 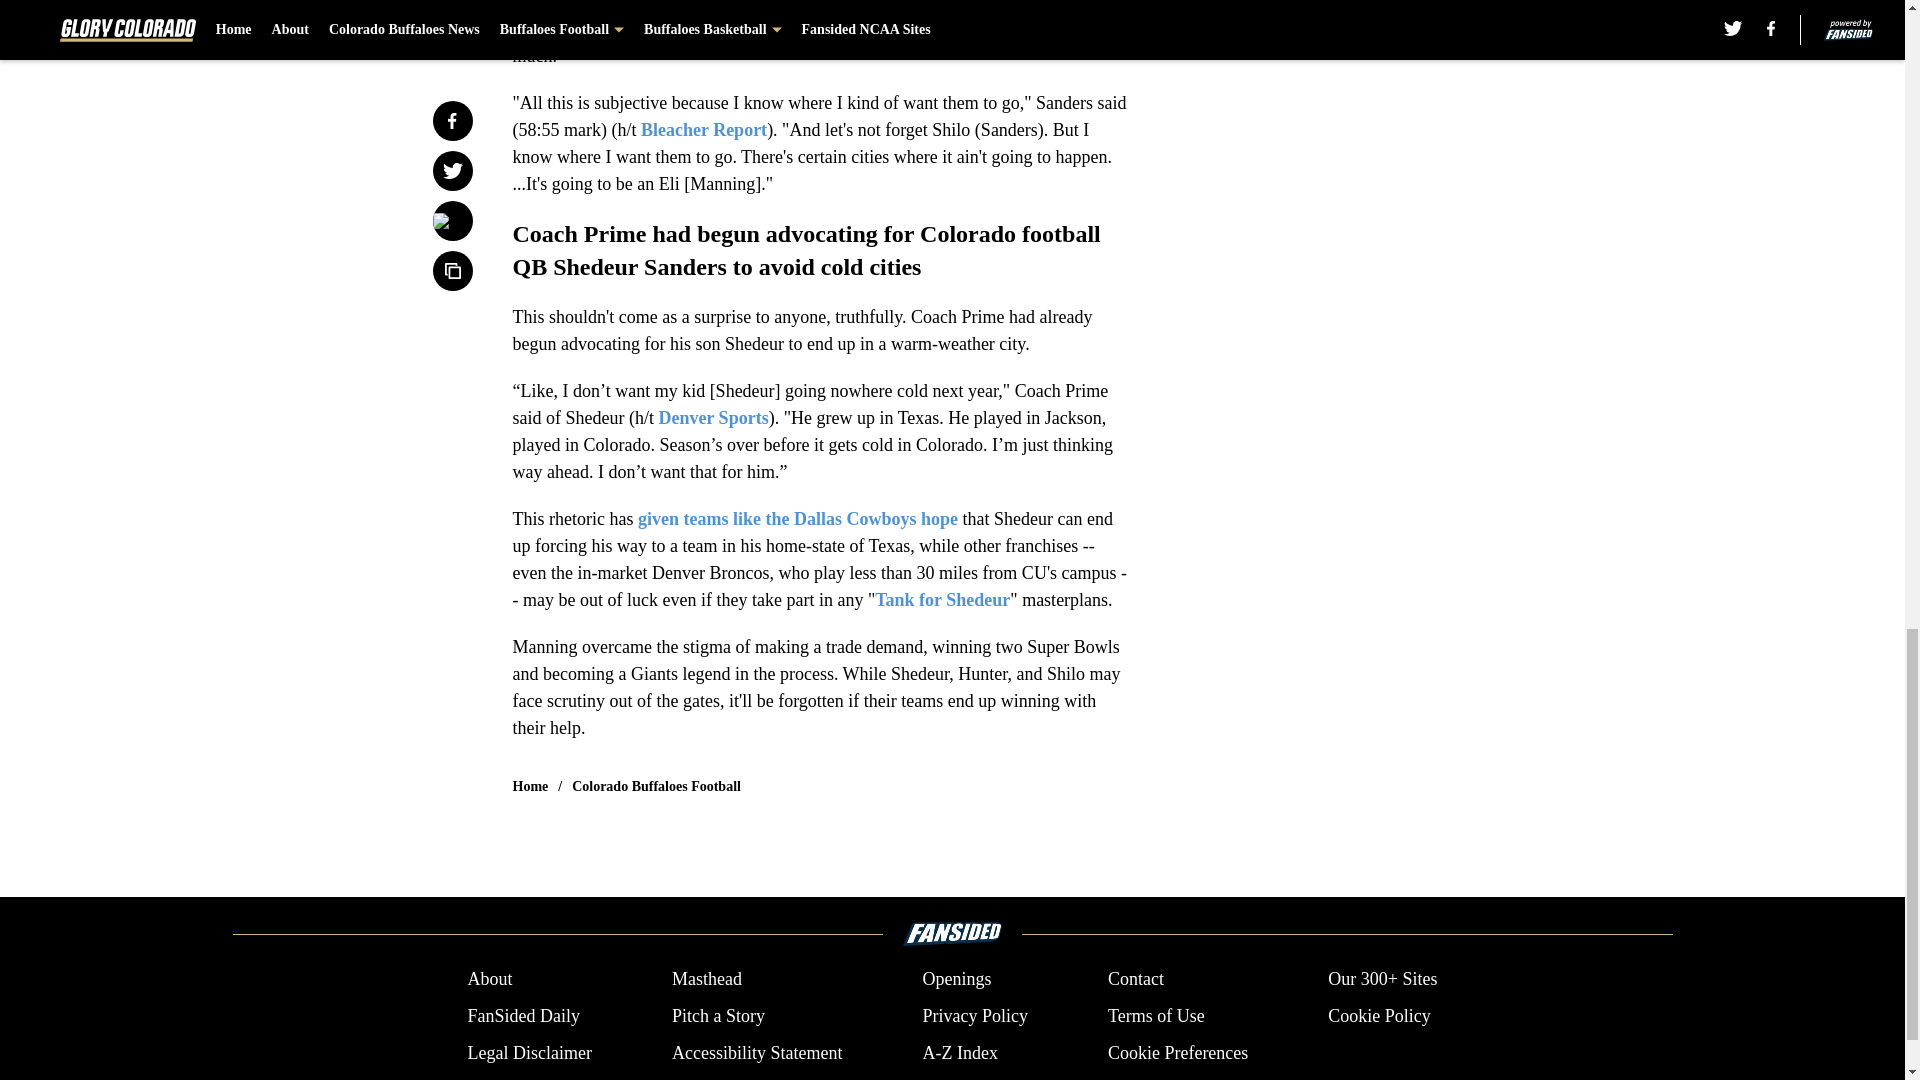 What do you see at coordinates (718, 1016) in the screenshot?
I see `Pitch a Story` at bounding box center [718, 1016].